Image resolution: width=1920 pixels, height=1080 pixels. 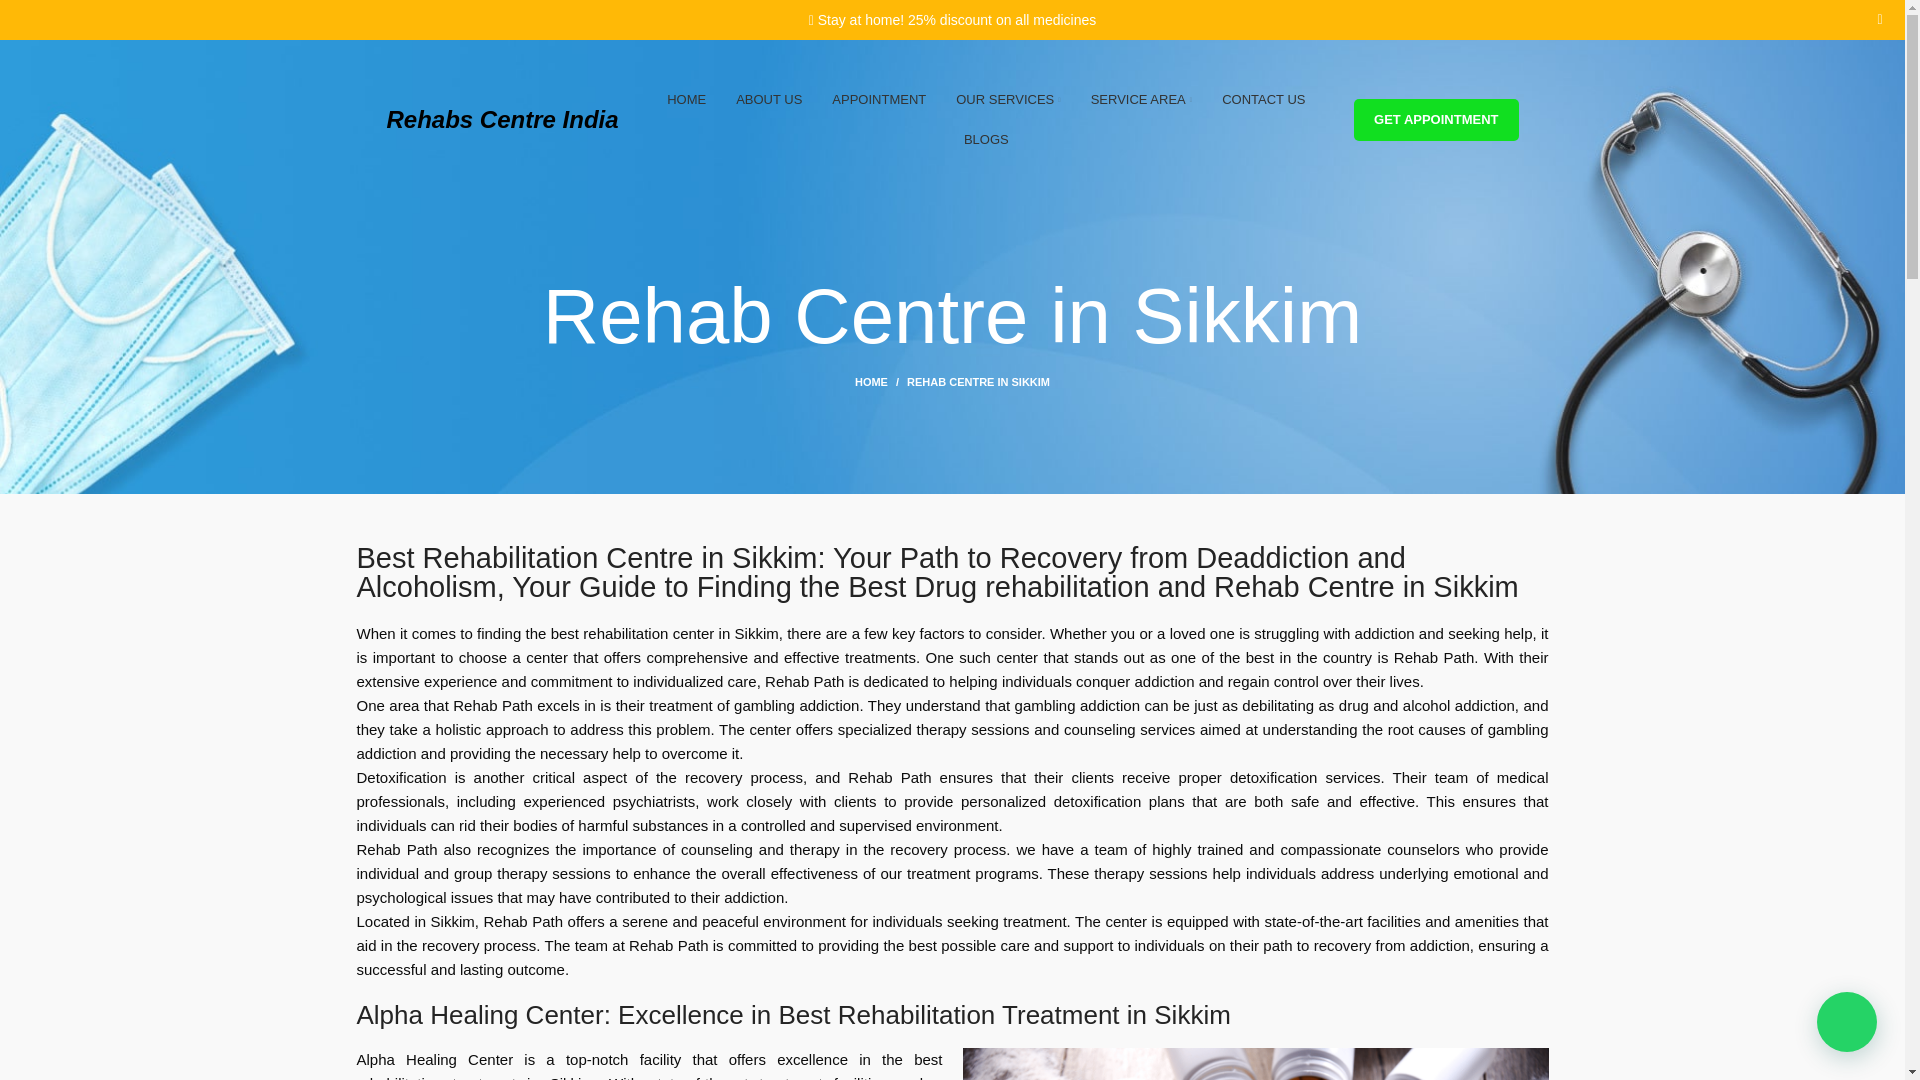 I want to click on SERVICE AREA, so click(x=1141, y=99).